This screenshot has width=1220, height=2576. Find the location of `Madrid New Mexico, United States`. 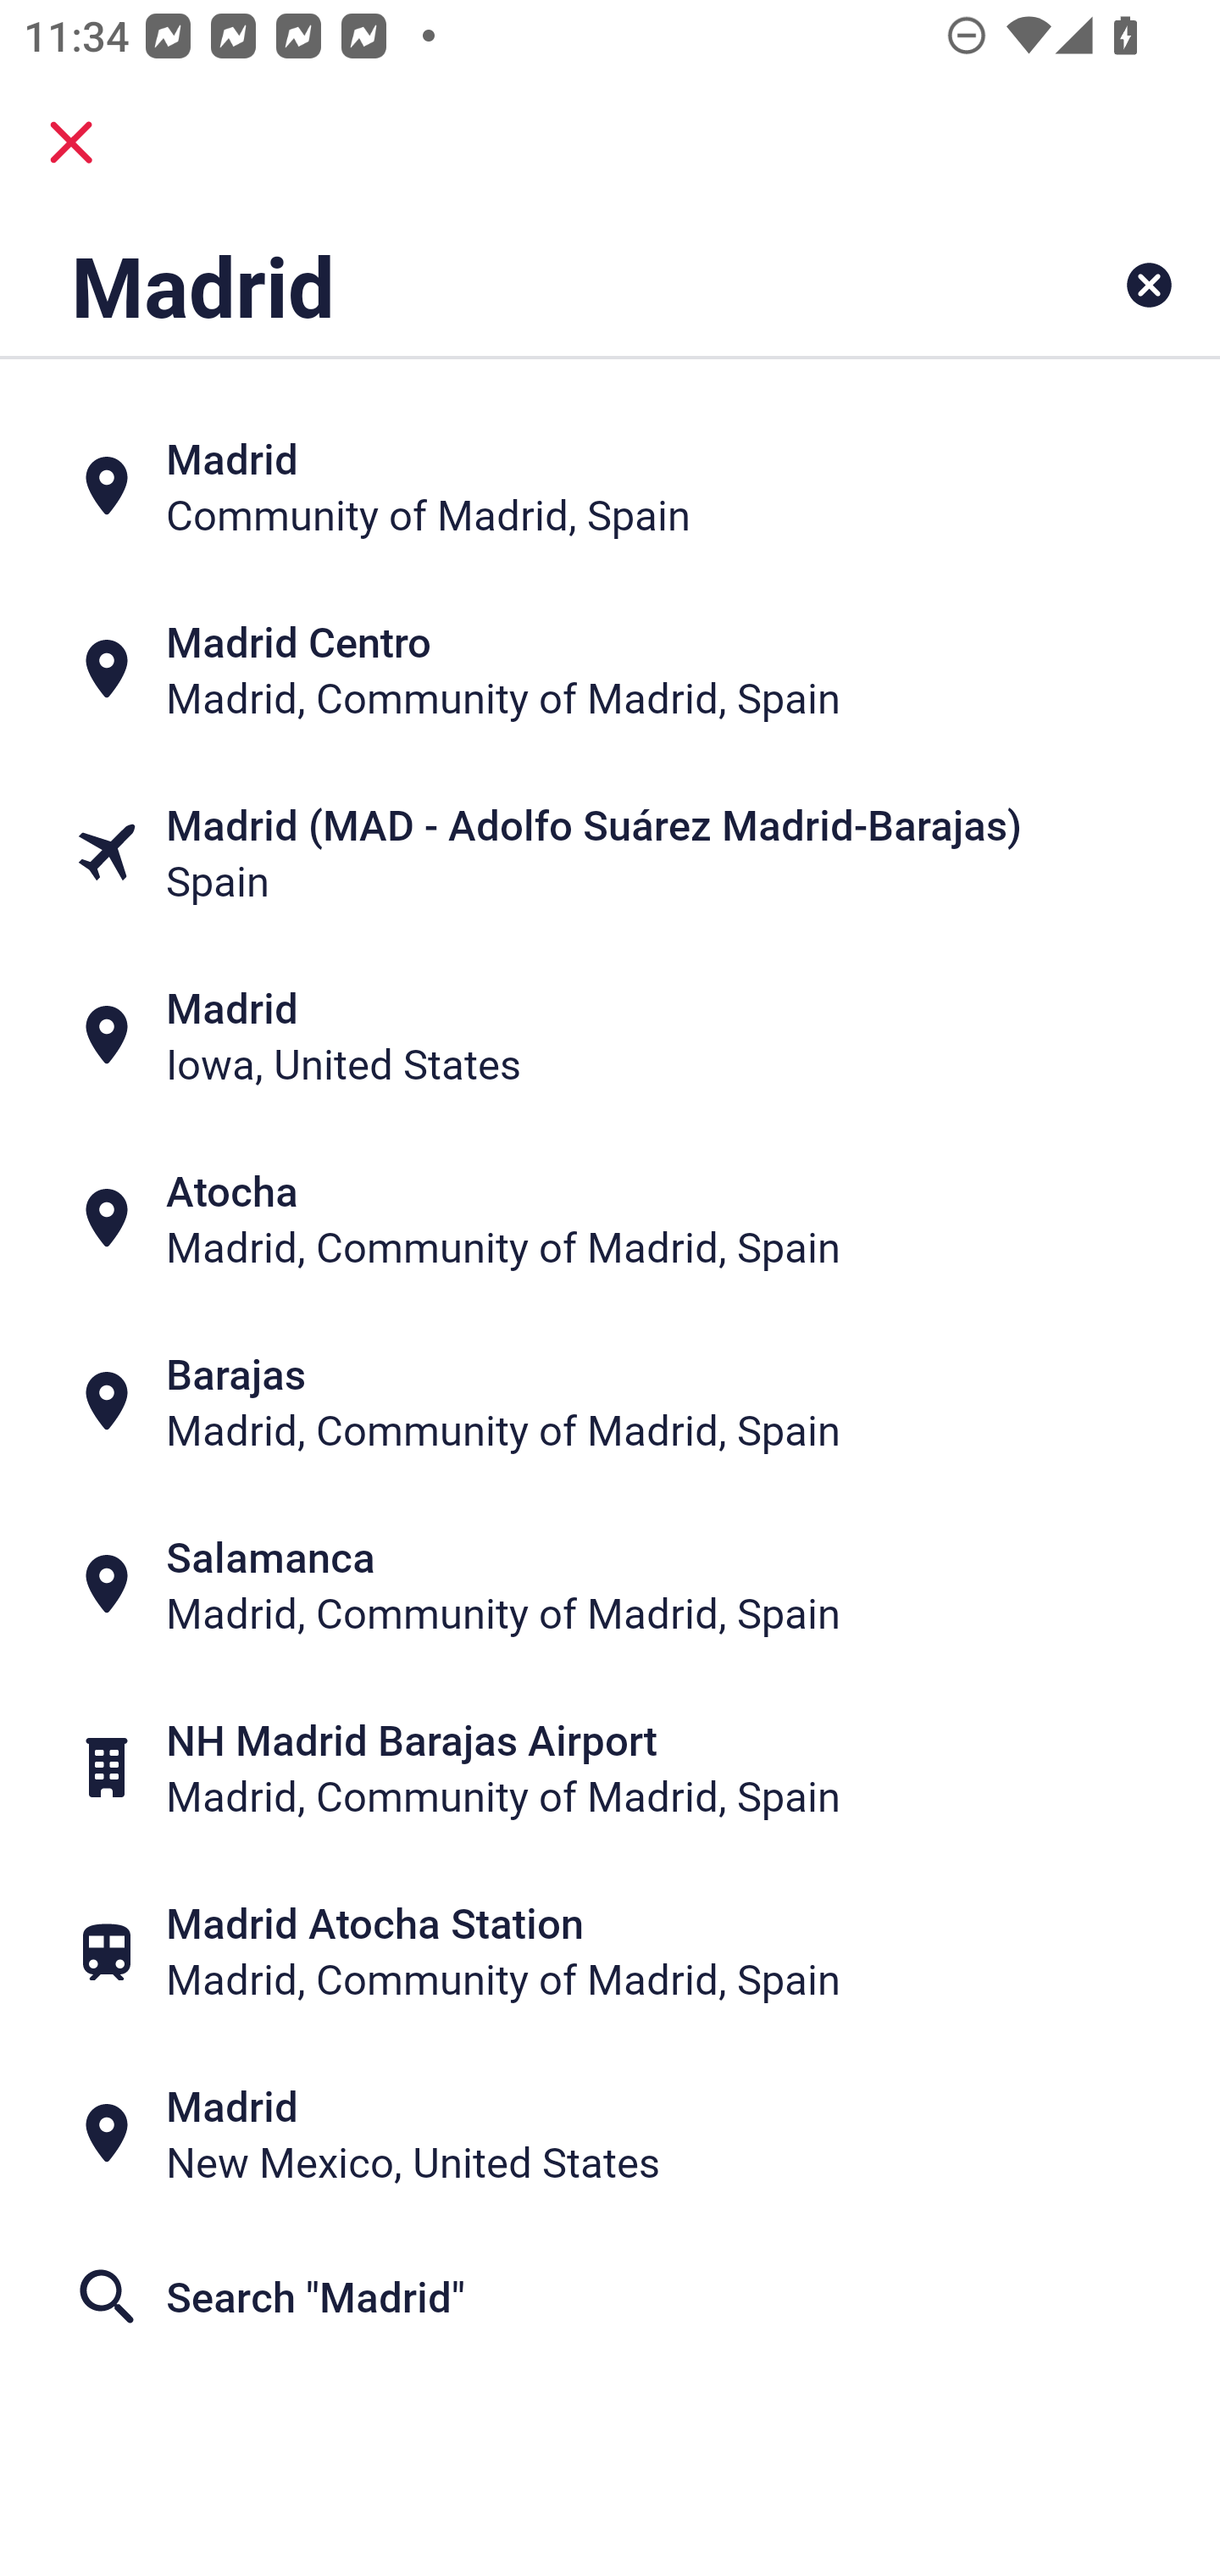

Madrid New Mexico, United States is located at coordinates (610, 2134).